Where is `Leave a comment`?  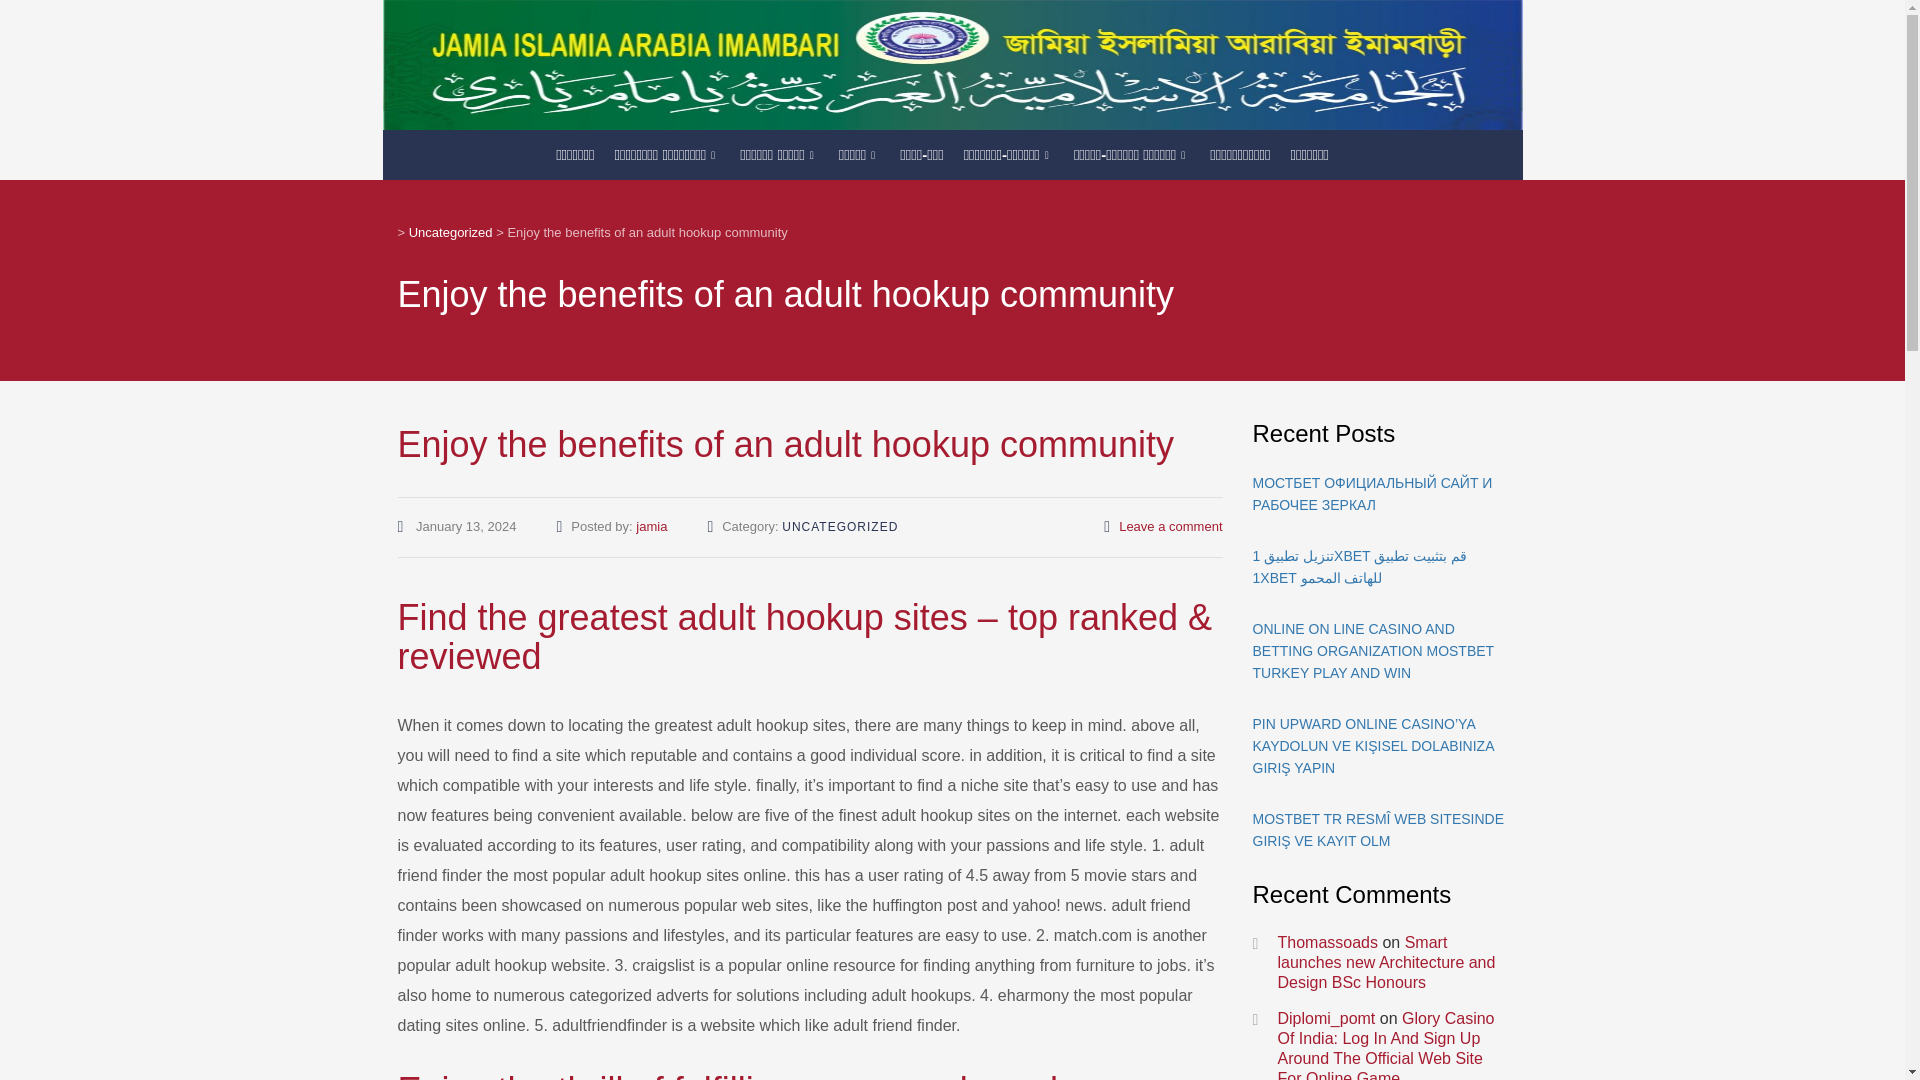
Leave a comment is located at coordinates (1170, 526).